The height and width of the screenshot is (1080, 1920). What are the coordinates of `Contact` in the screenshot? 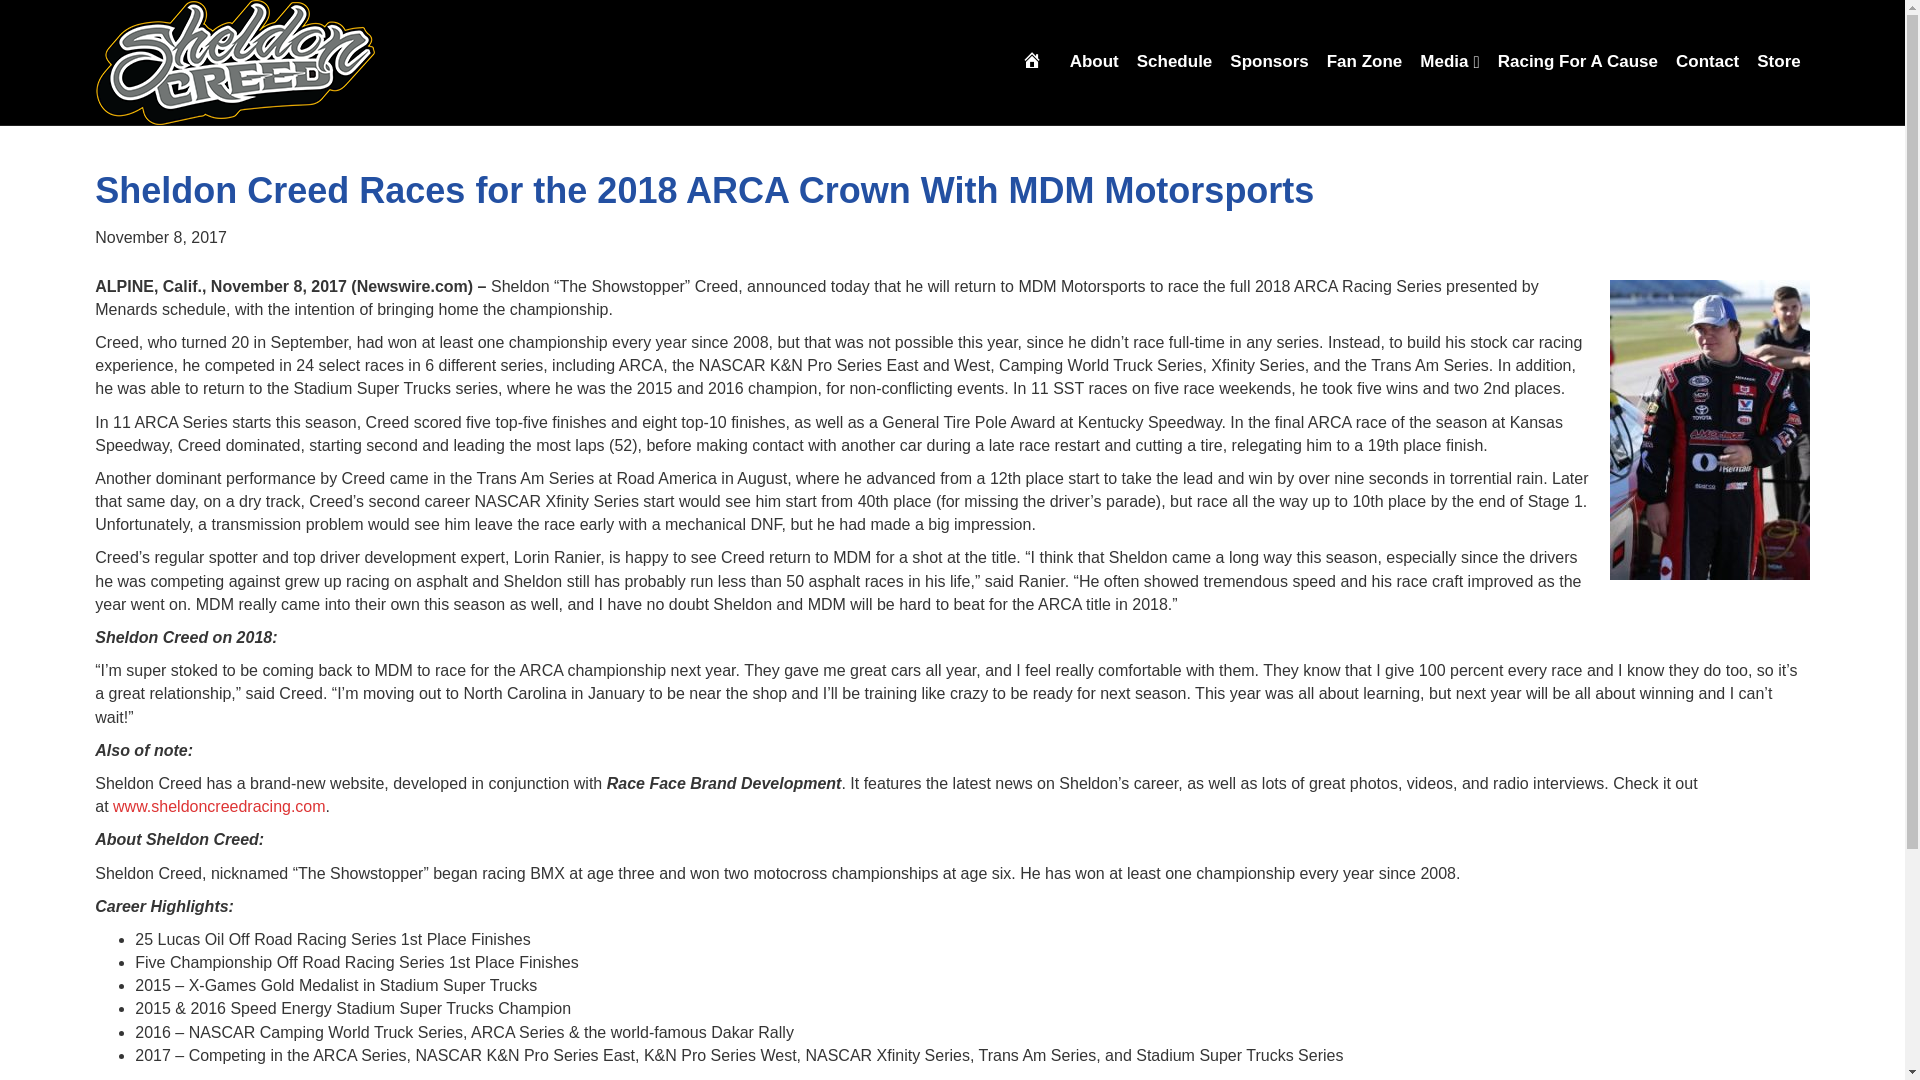 It's located at (1706, 61).